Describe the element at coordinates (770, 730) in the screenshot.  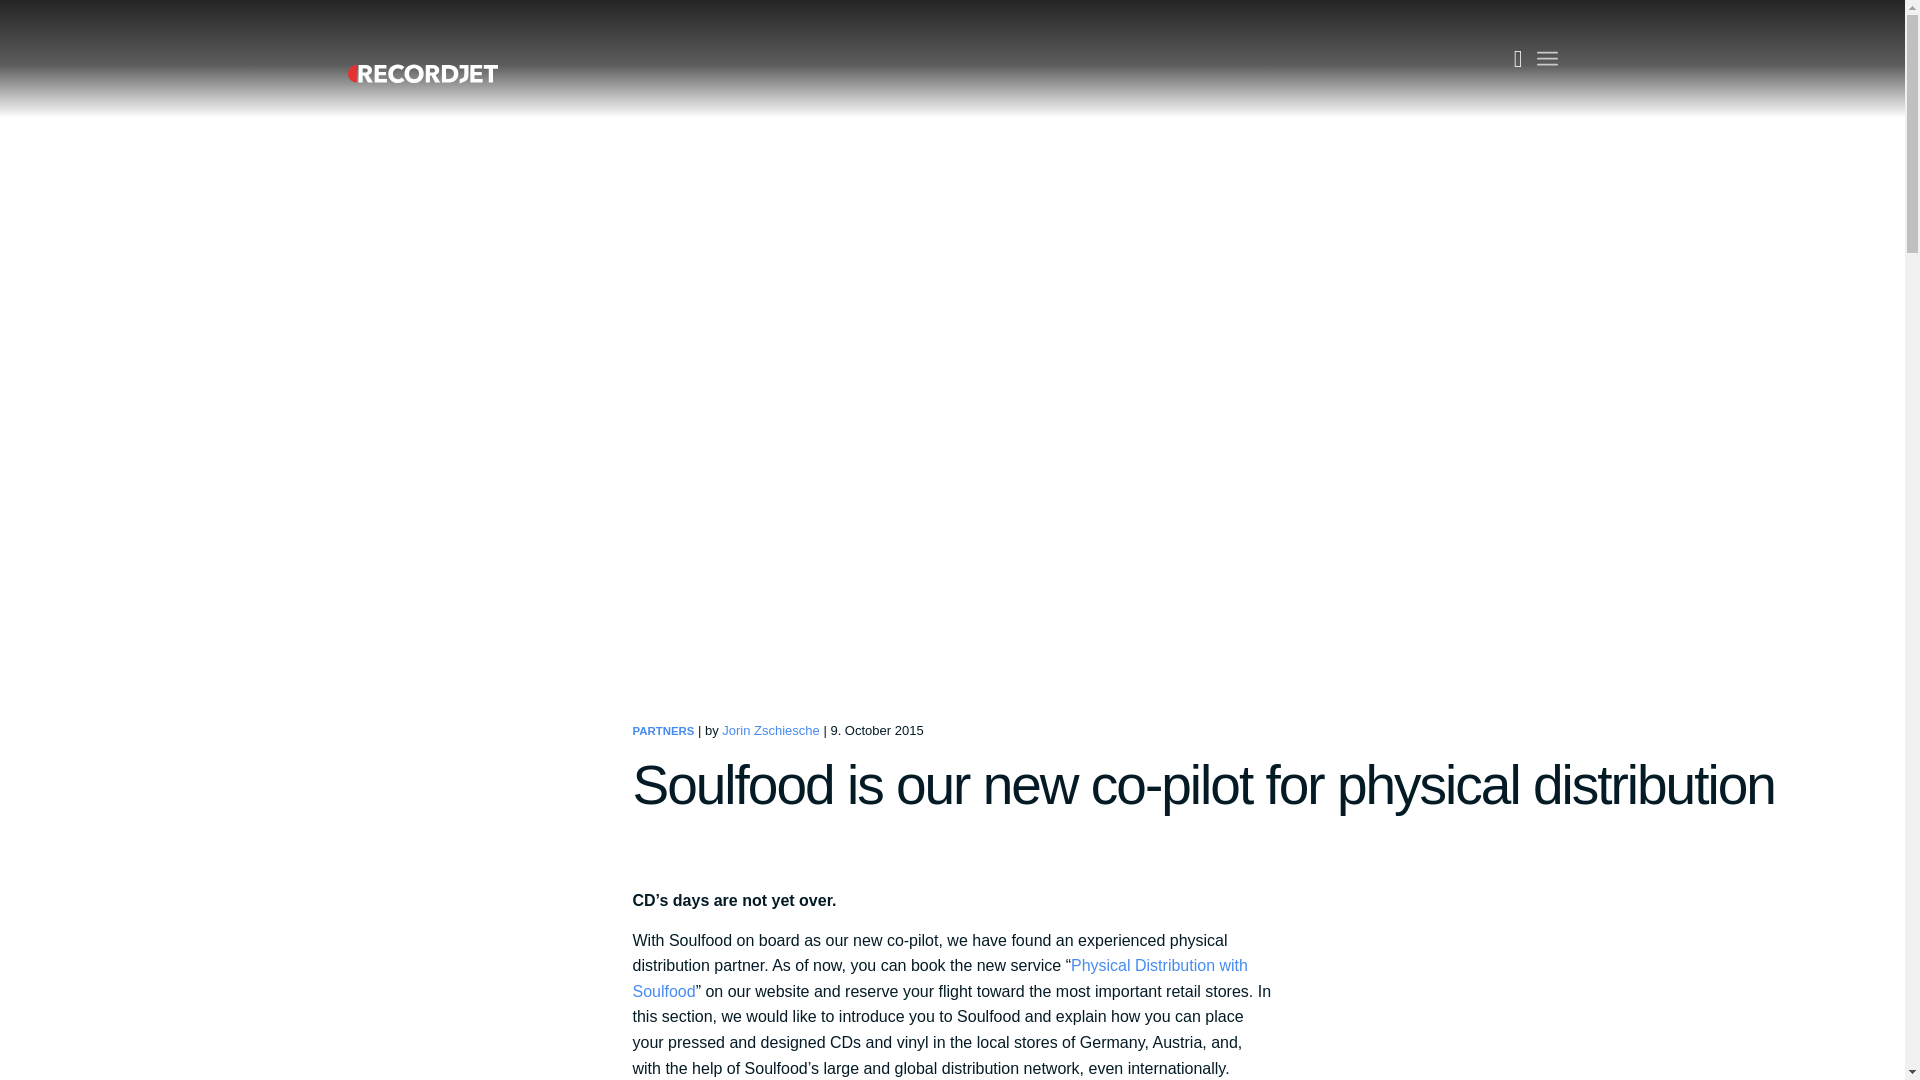
I see `post vonJorin Zschiesche` at that location.